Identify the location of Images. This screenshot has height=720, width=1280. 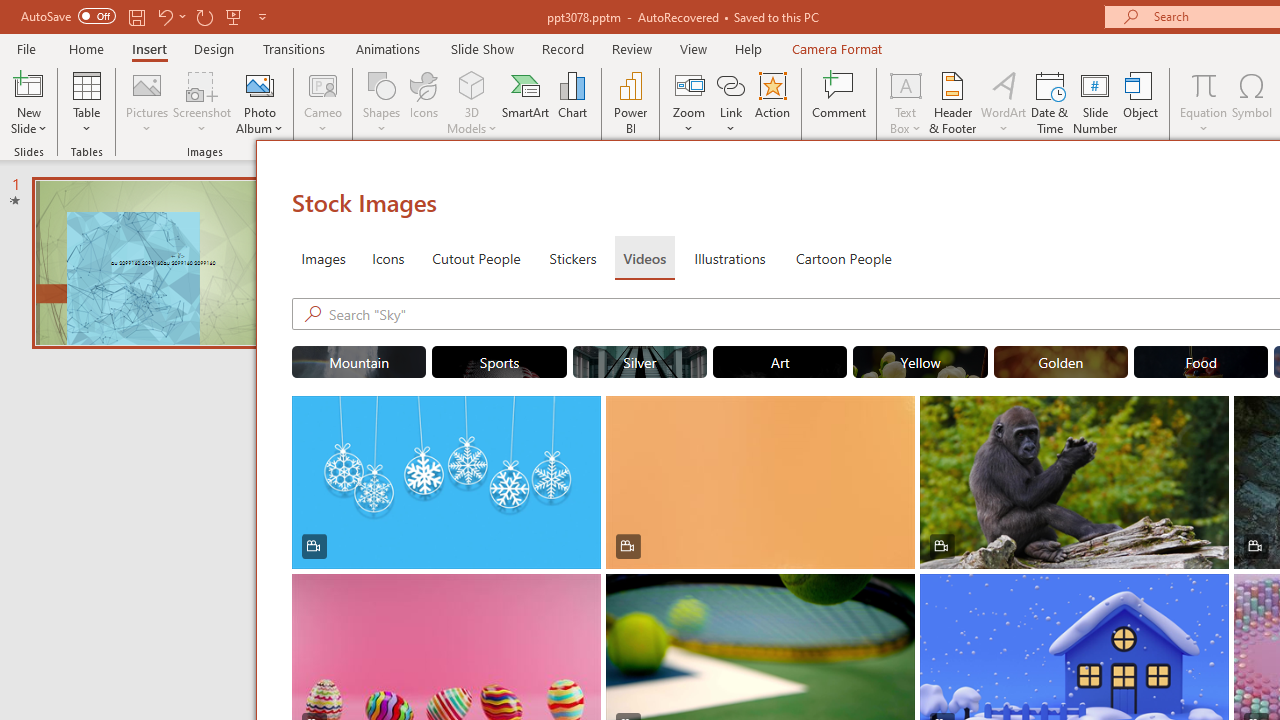
(322, 258).